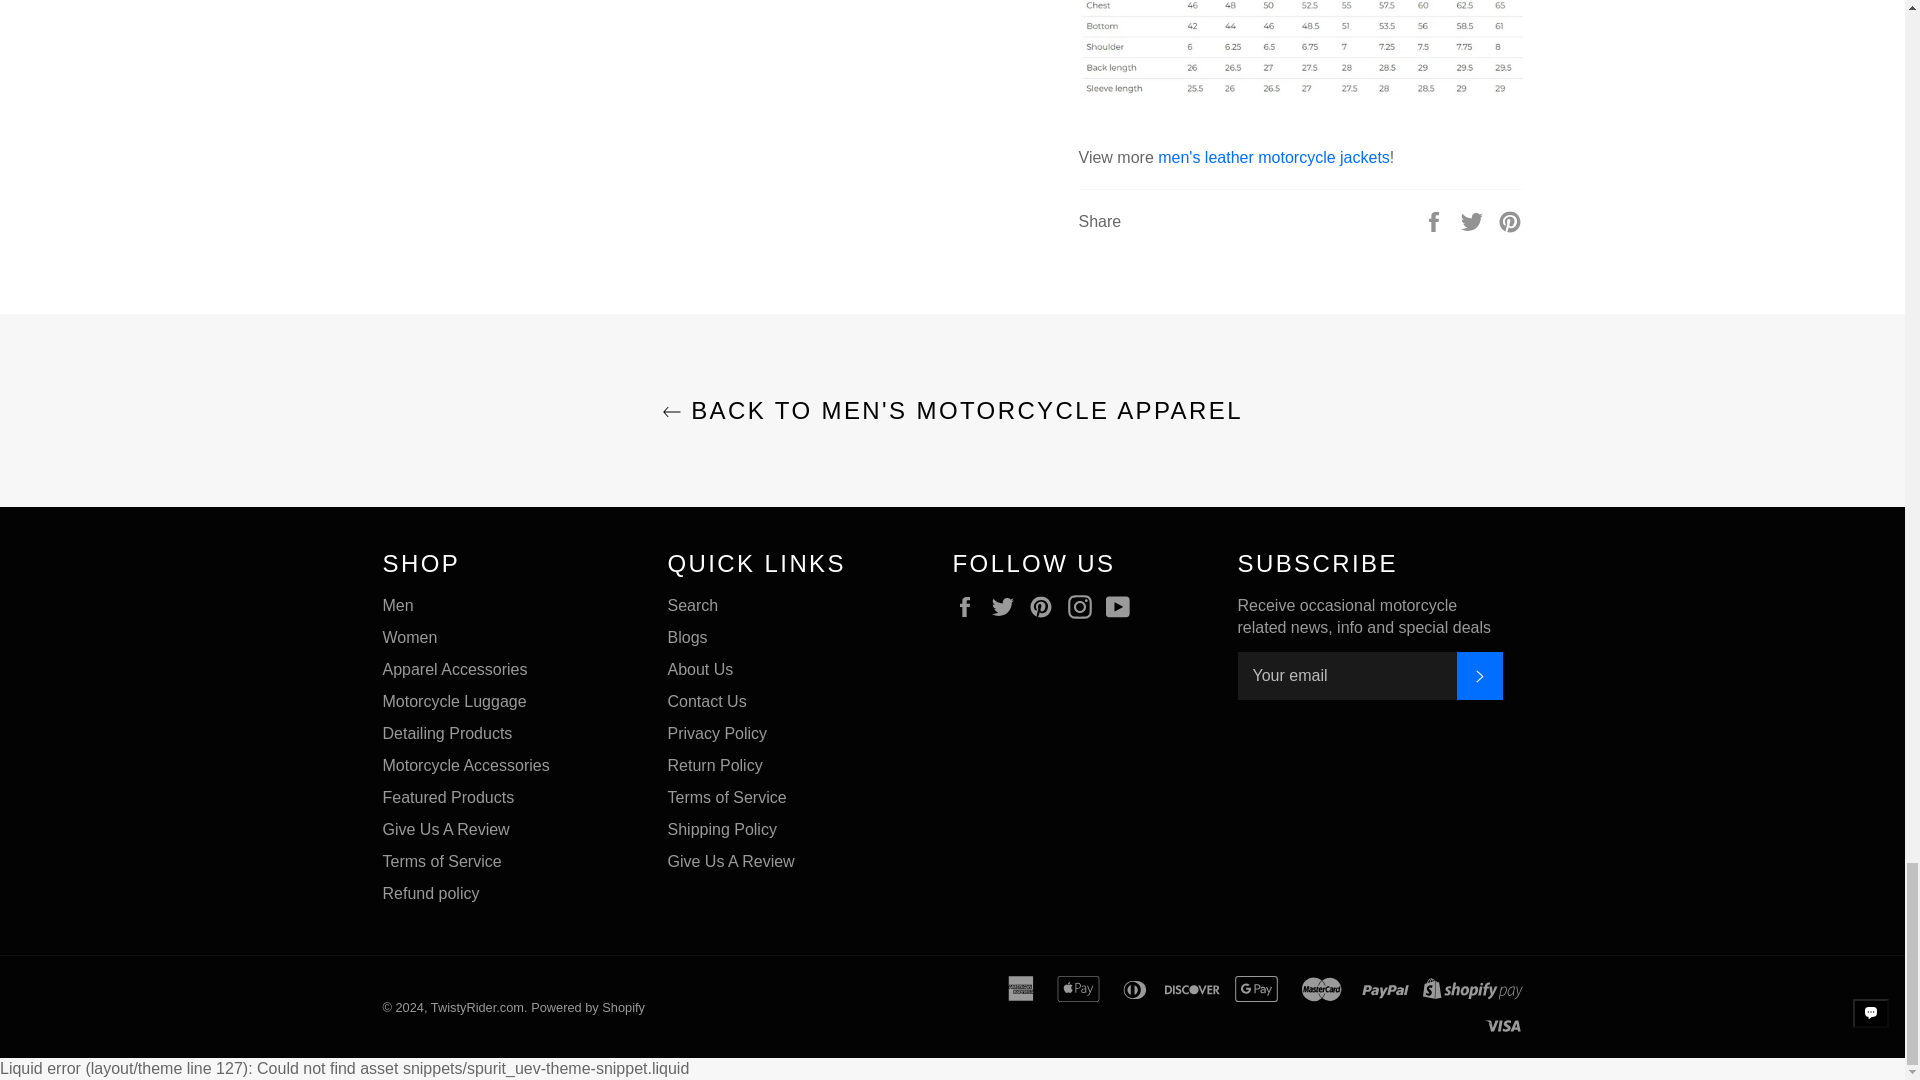  Describe the element at coordinates (1436, 220) in the screenshot. I see `Share on Facebook` at that location.